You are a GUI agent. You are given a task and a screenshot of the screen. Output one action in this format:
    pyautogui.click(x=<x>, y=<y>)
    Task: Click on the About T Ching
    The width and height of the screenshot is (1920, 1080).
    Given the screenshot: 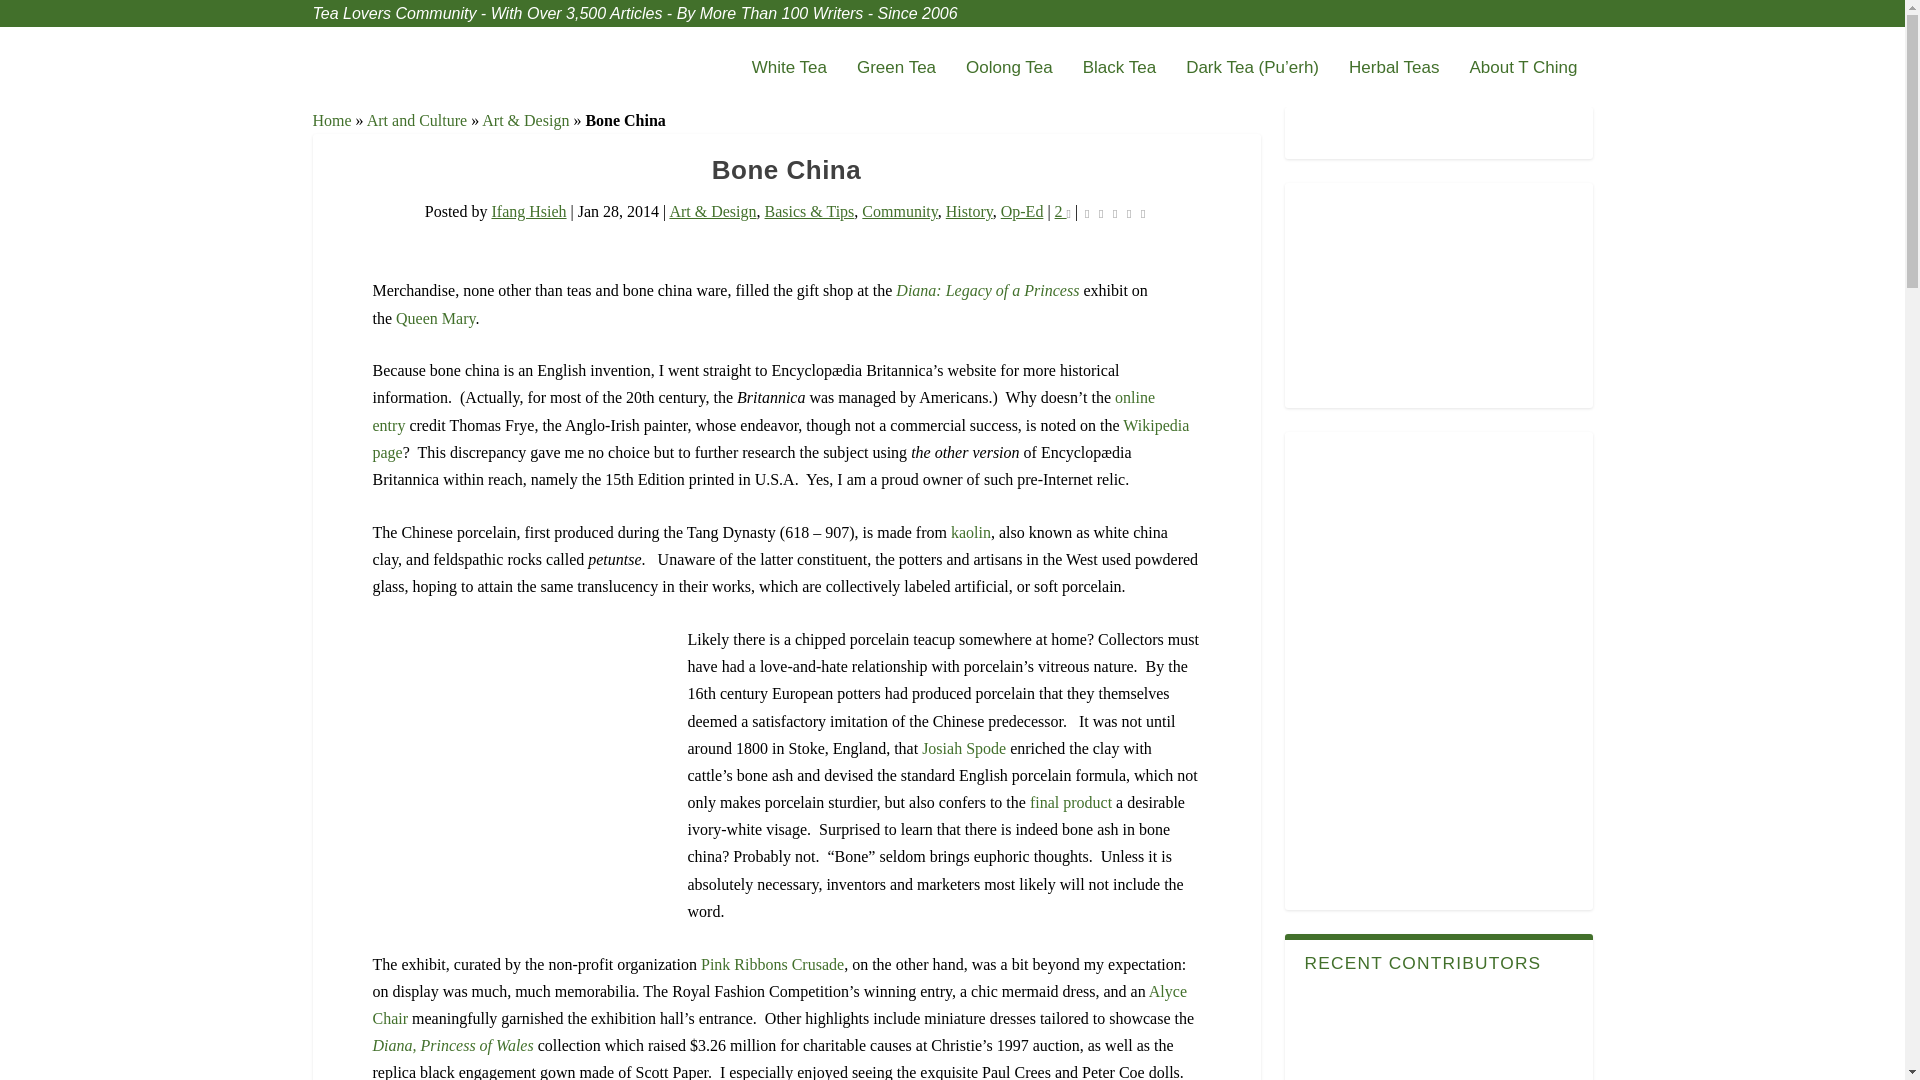 What is the action you would take?
    pyautogui.click(x=1522, y=84)
    